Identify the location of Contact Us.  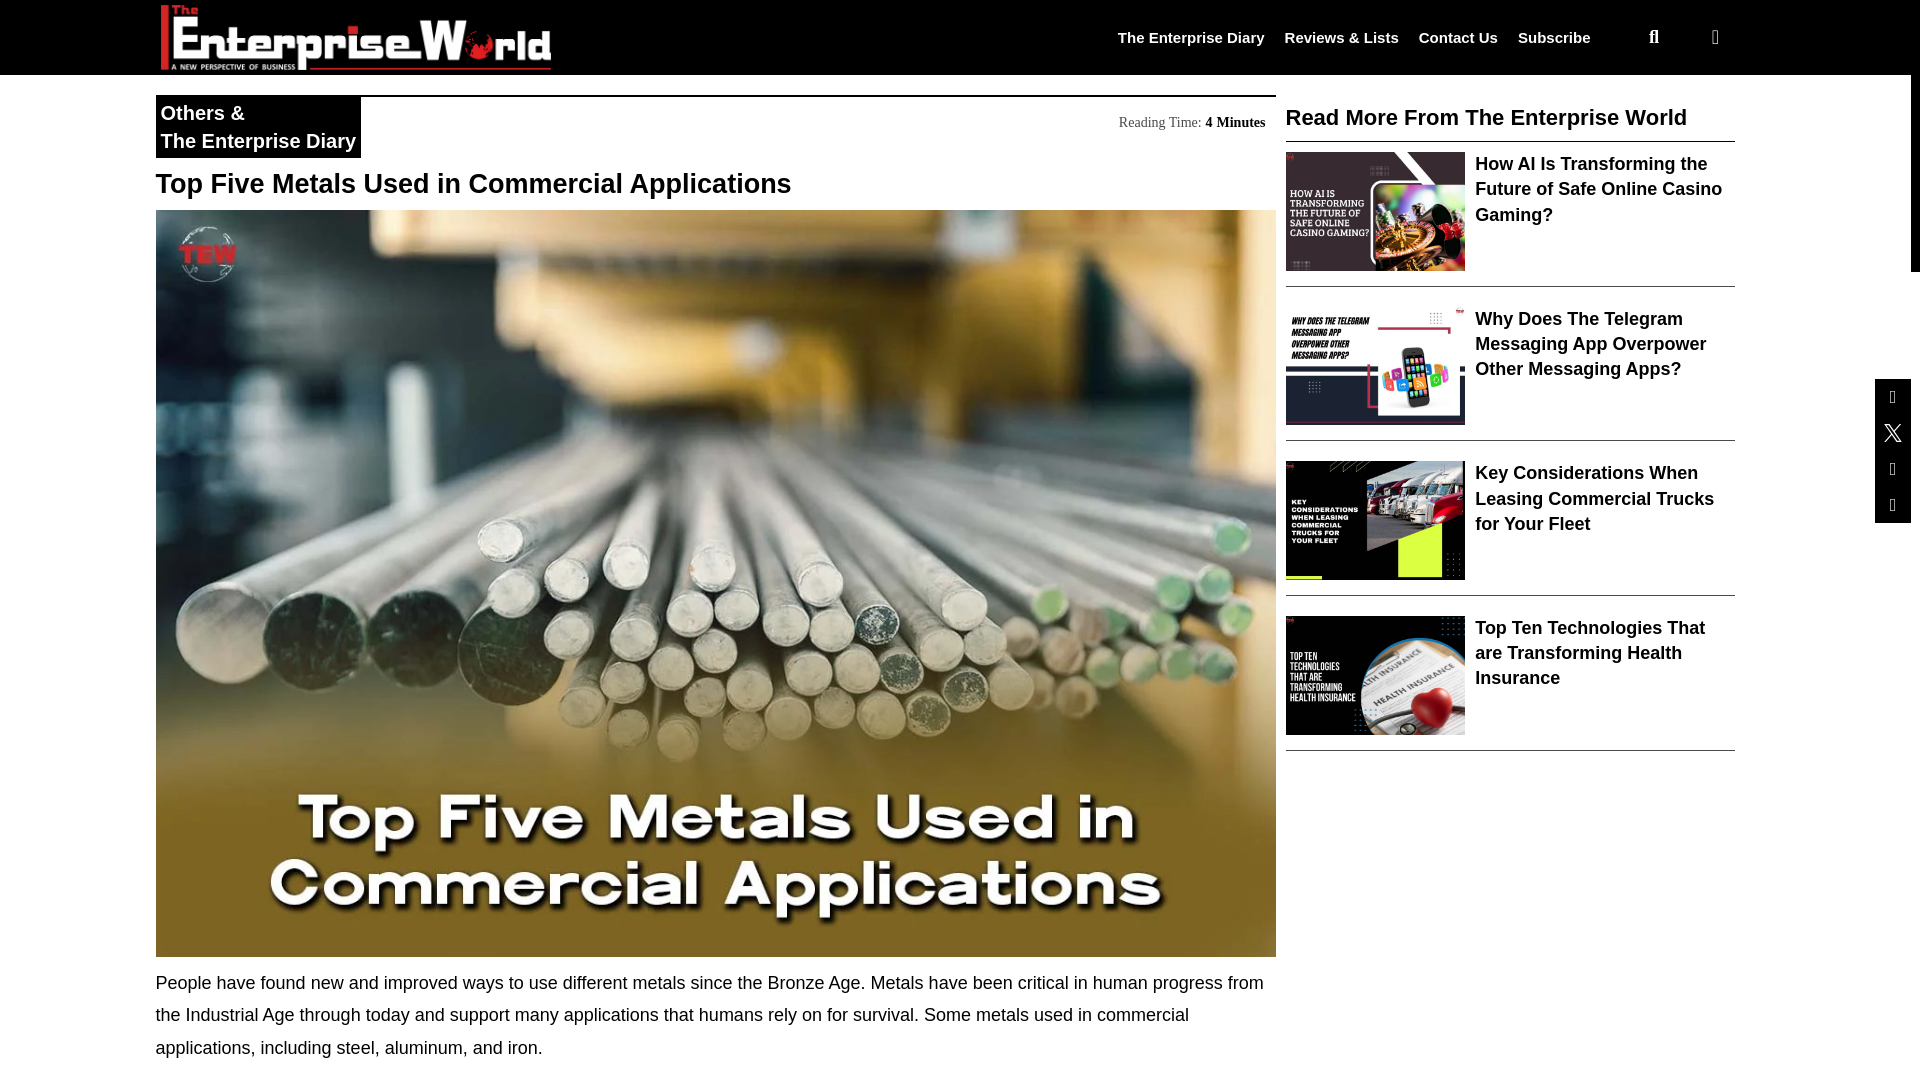
(1458, 36).